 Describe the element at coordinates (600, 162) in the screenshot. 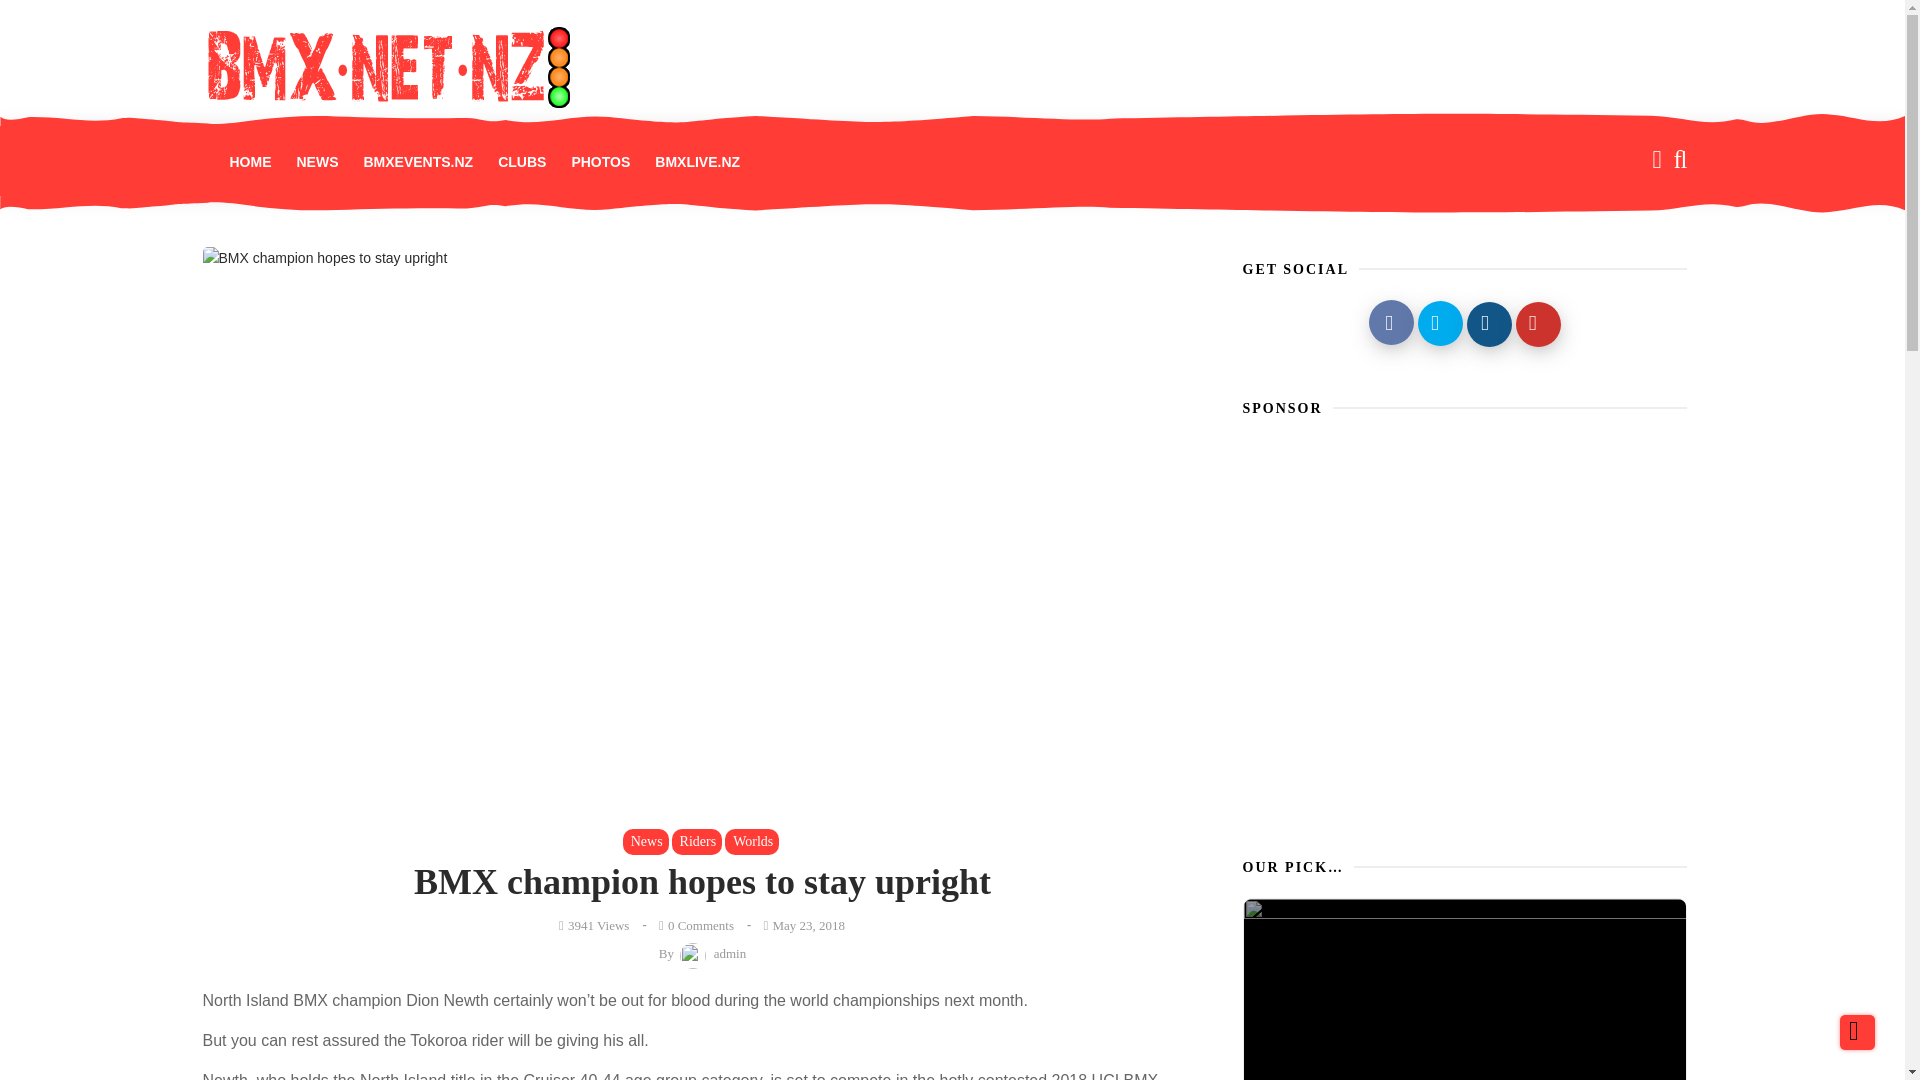

I see `PHOTOS` at that location.